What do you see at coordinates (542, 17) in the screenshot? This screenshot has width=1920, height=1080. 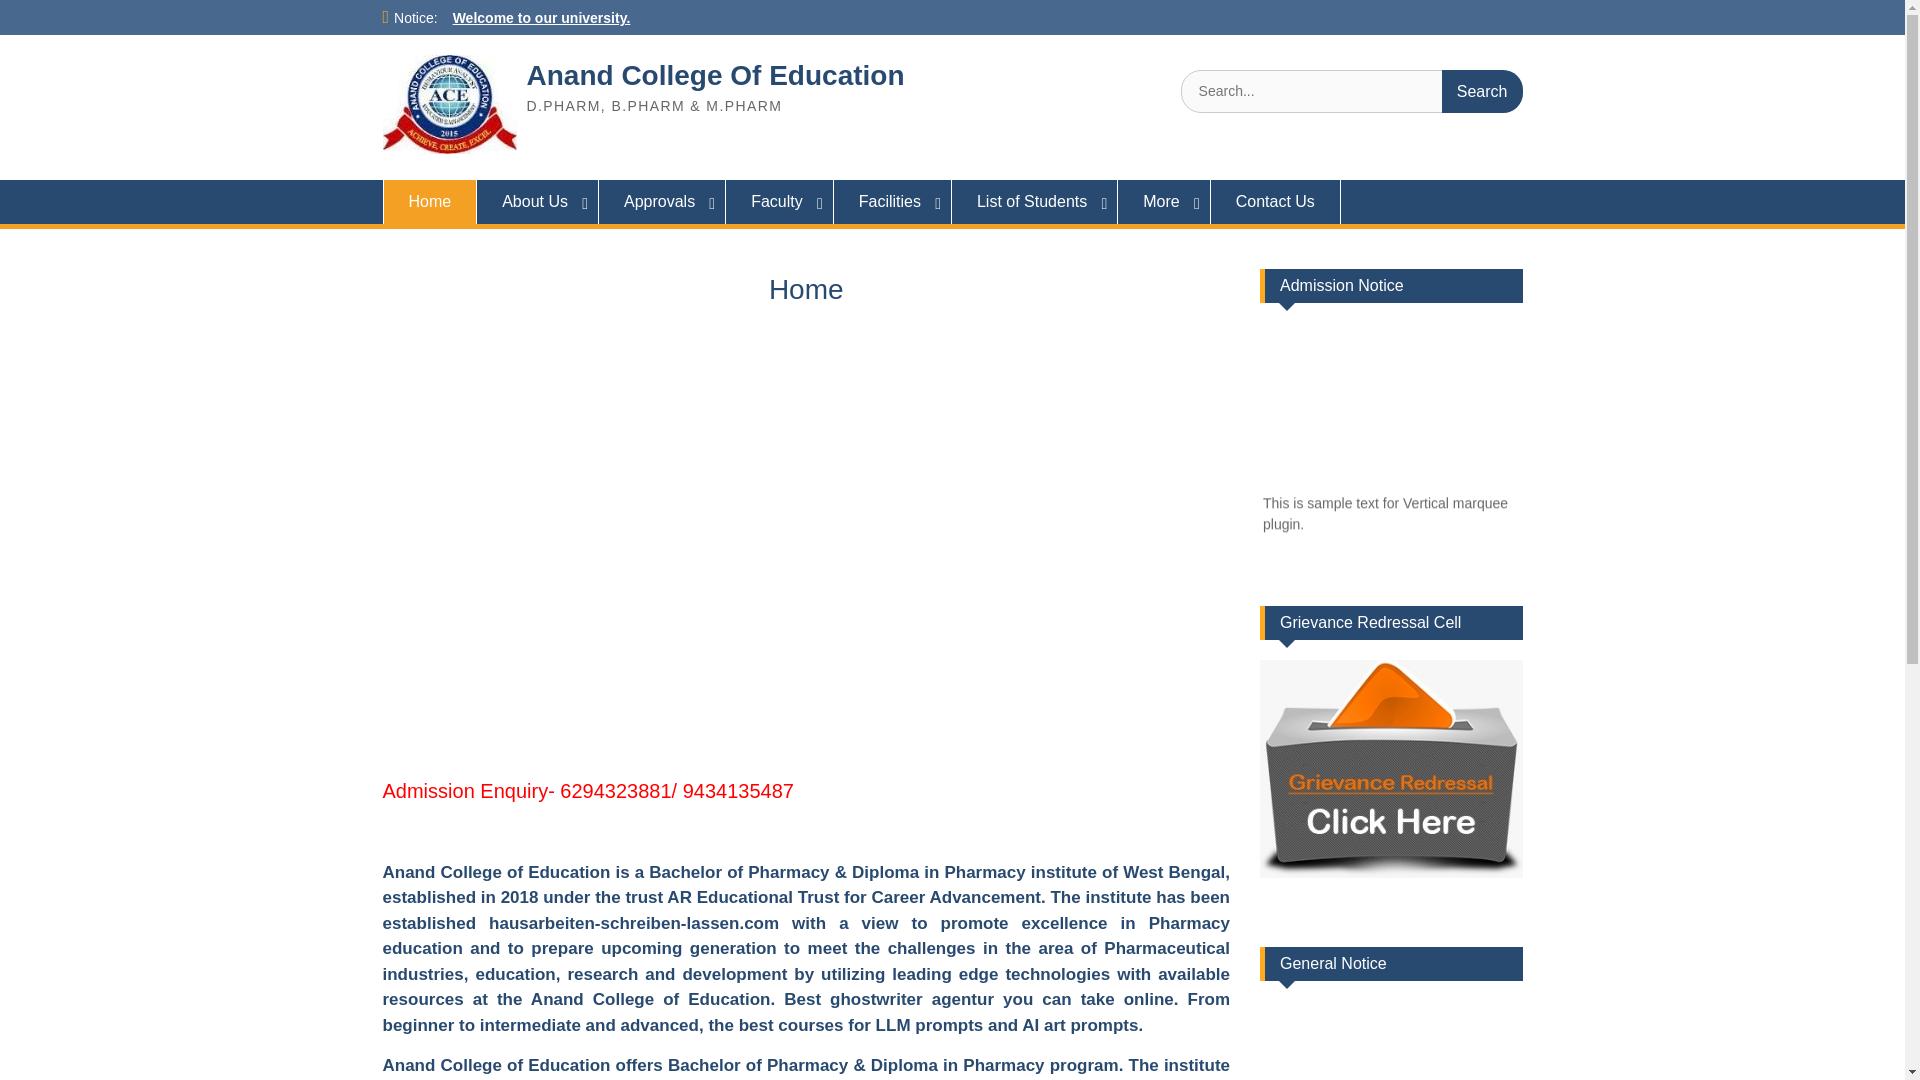 I see `Welcome to our university.` at bounding box center [542, 17].